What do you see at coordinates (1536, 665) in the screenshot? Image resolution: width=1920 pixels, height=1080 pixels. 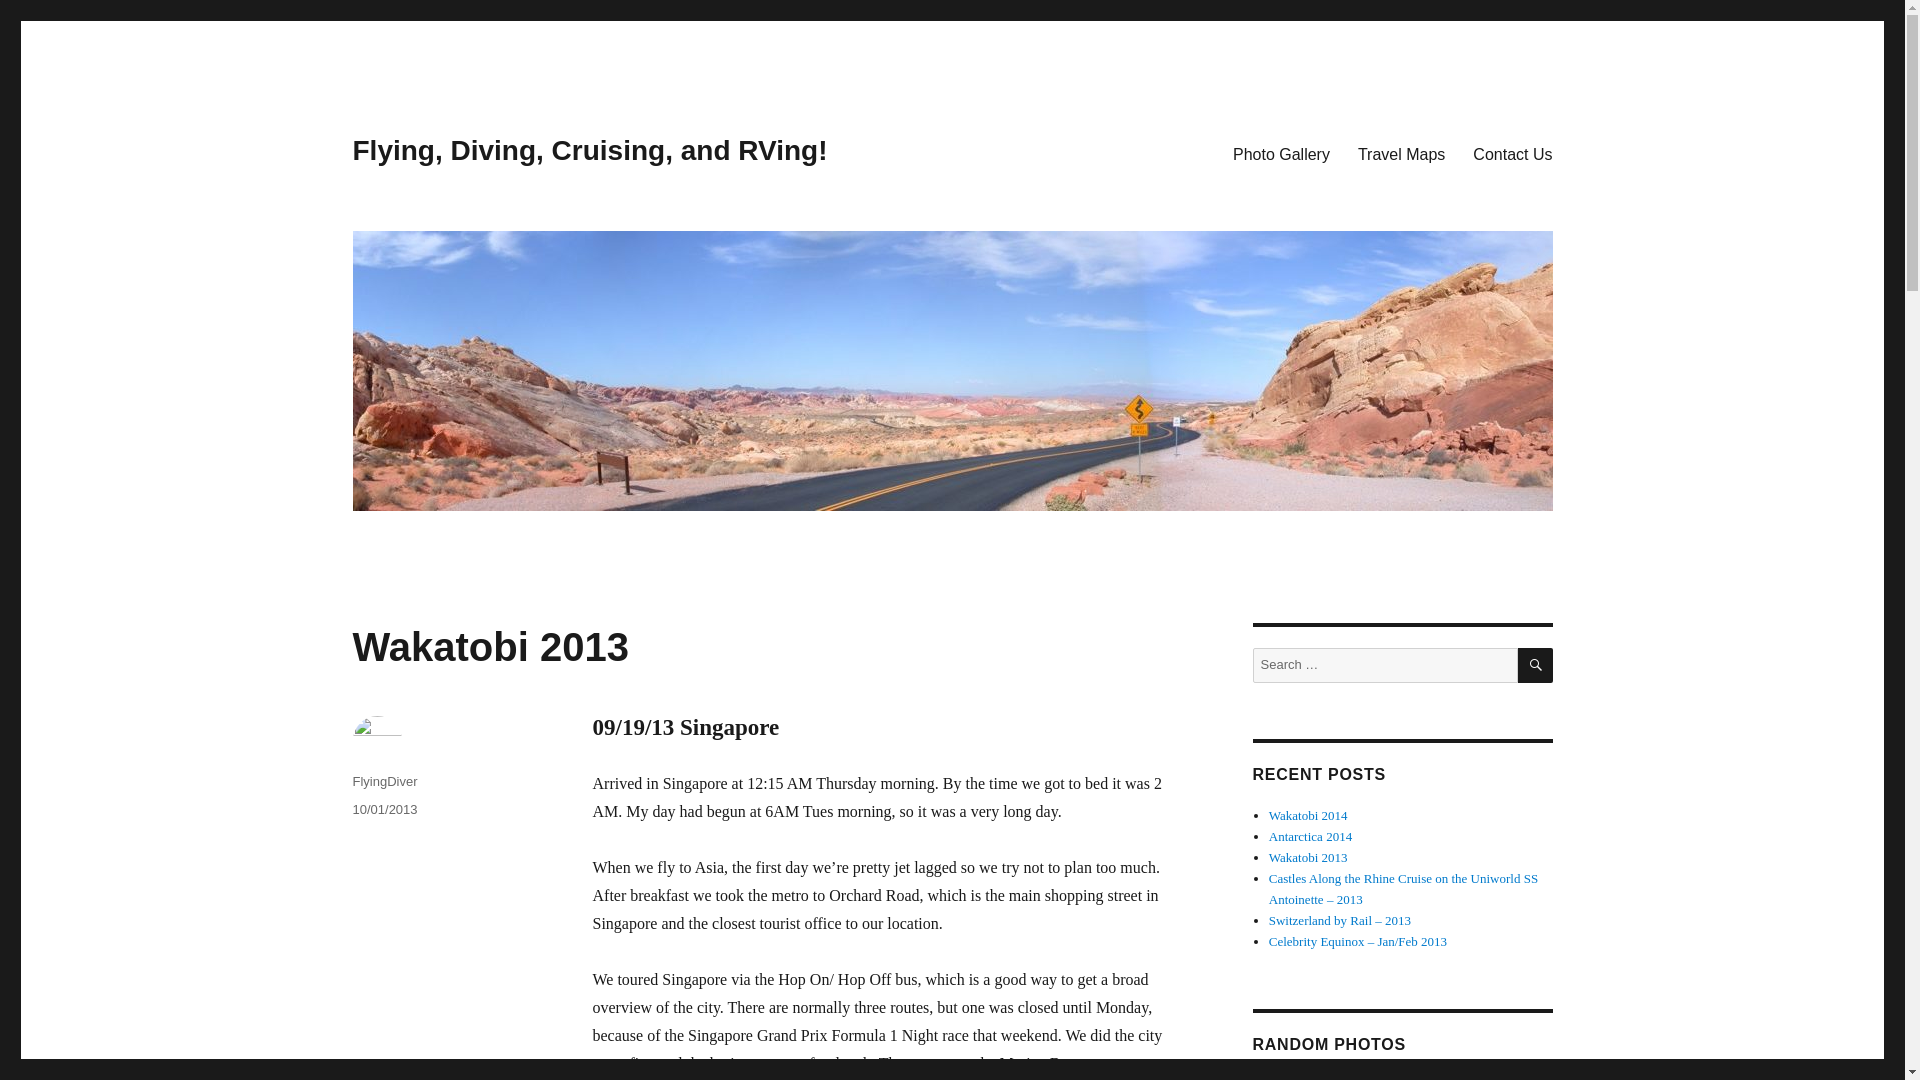 I see `SEARCH` at bounding box center [1536, 665].